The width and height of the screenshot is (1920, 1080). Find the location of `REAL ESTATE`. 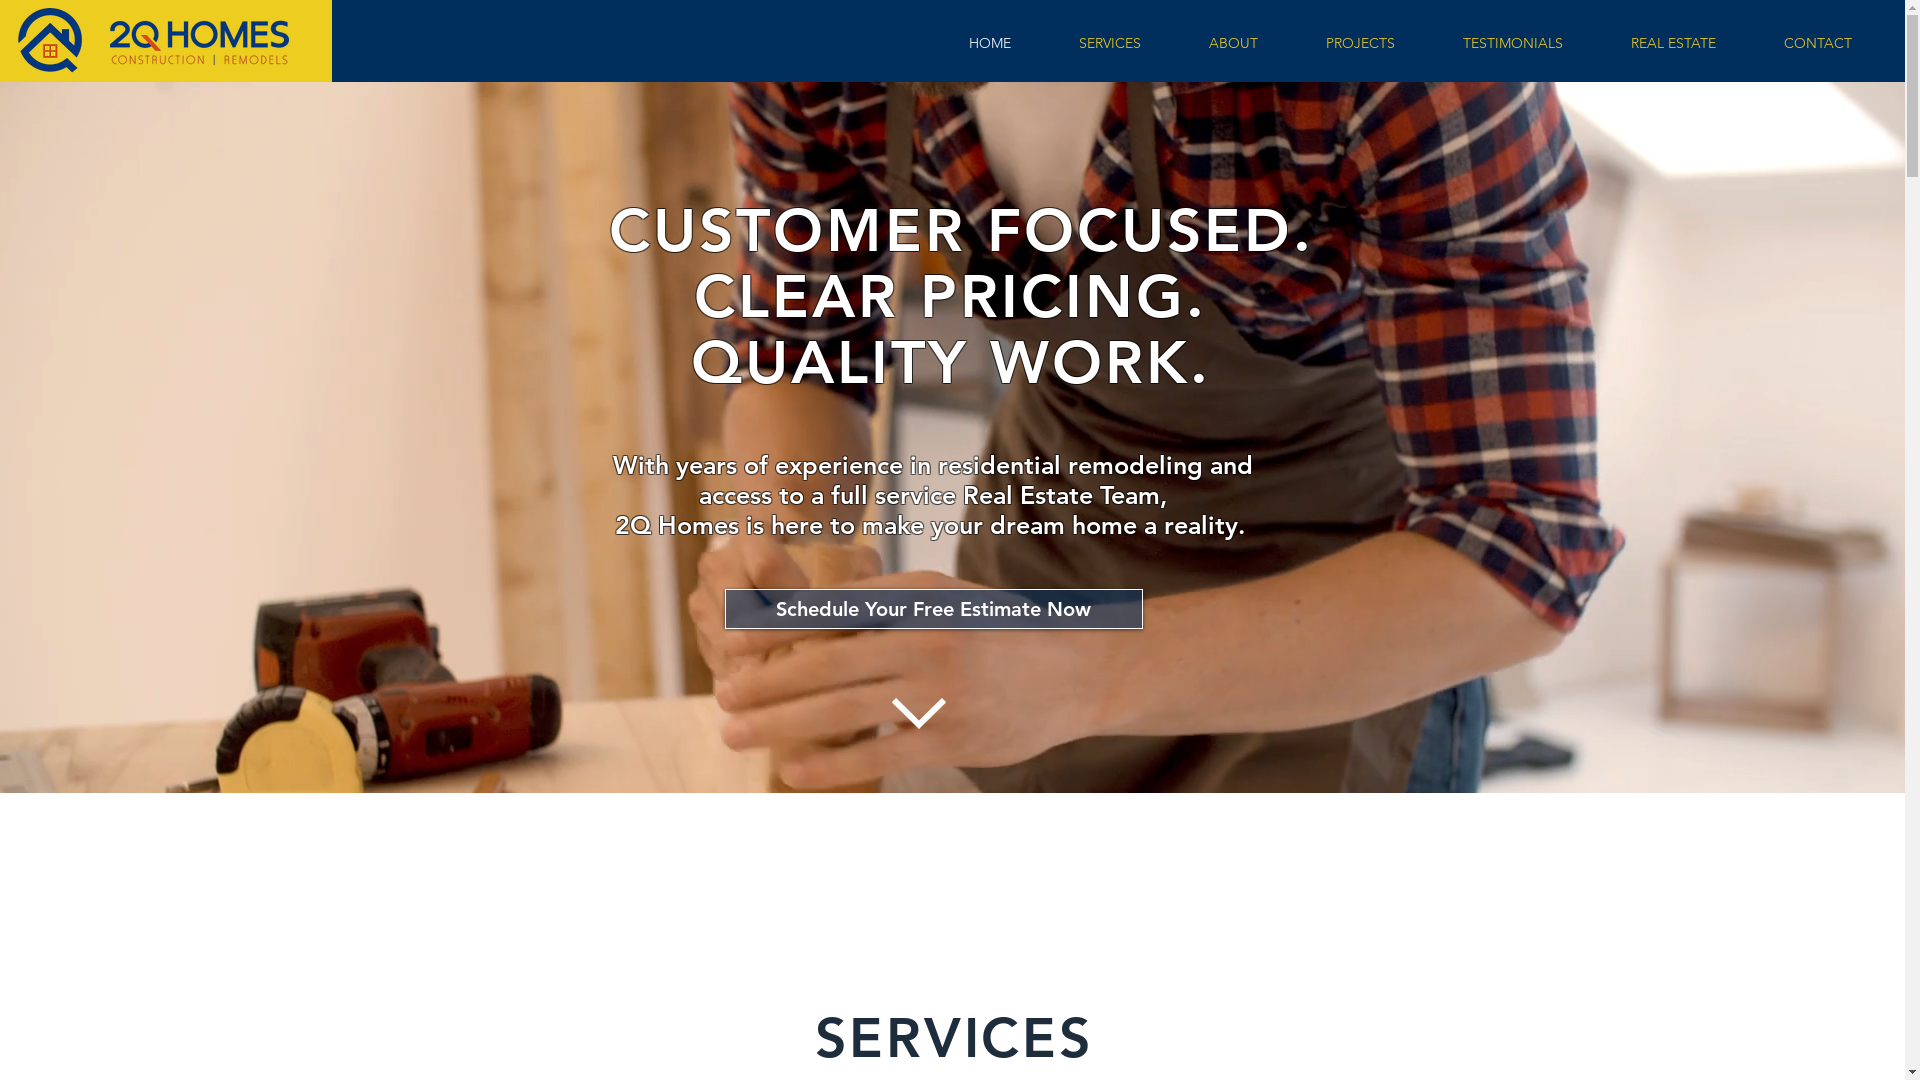

REAL ESTATE is located at coordinates (1674, 43).